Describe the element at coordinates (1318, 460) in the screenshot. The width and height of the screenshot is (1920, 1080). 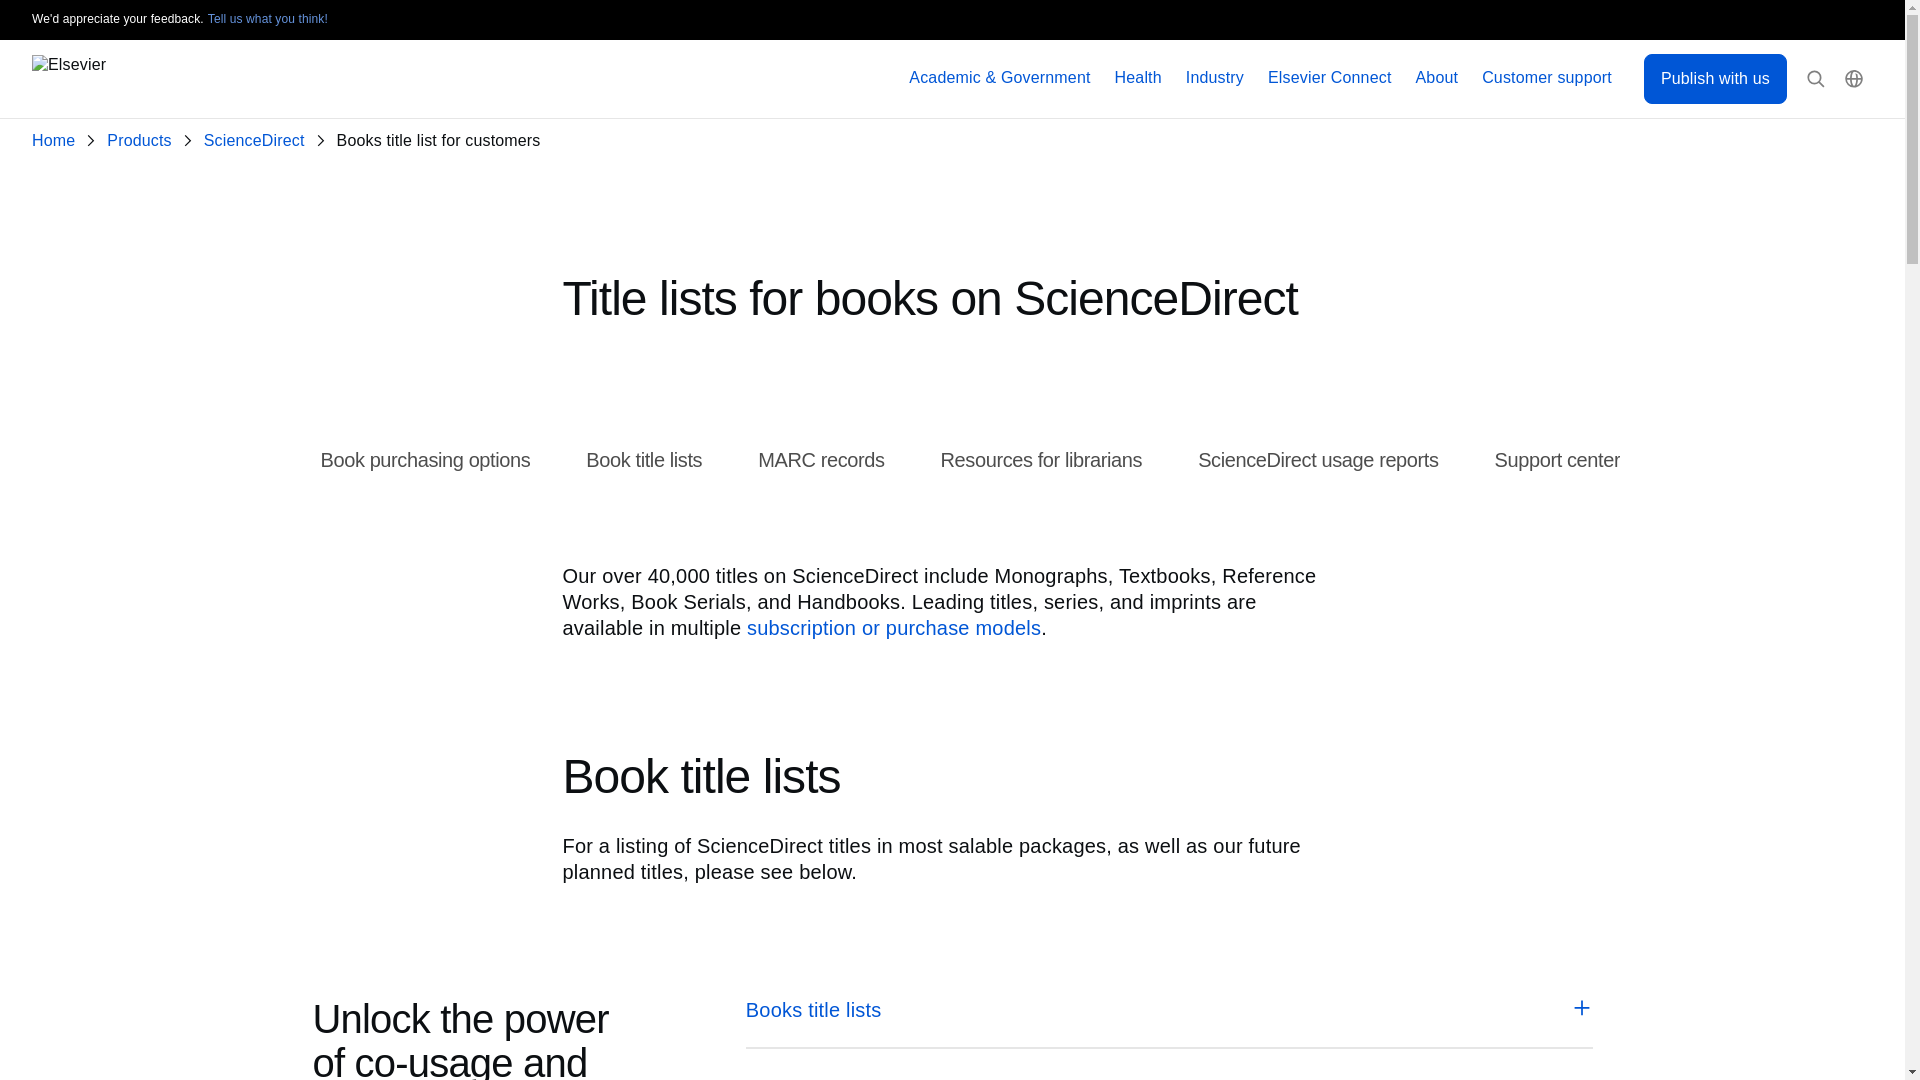
I see `ScienceDirect usage reports` at that location.